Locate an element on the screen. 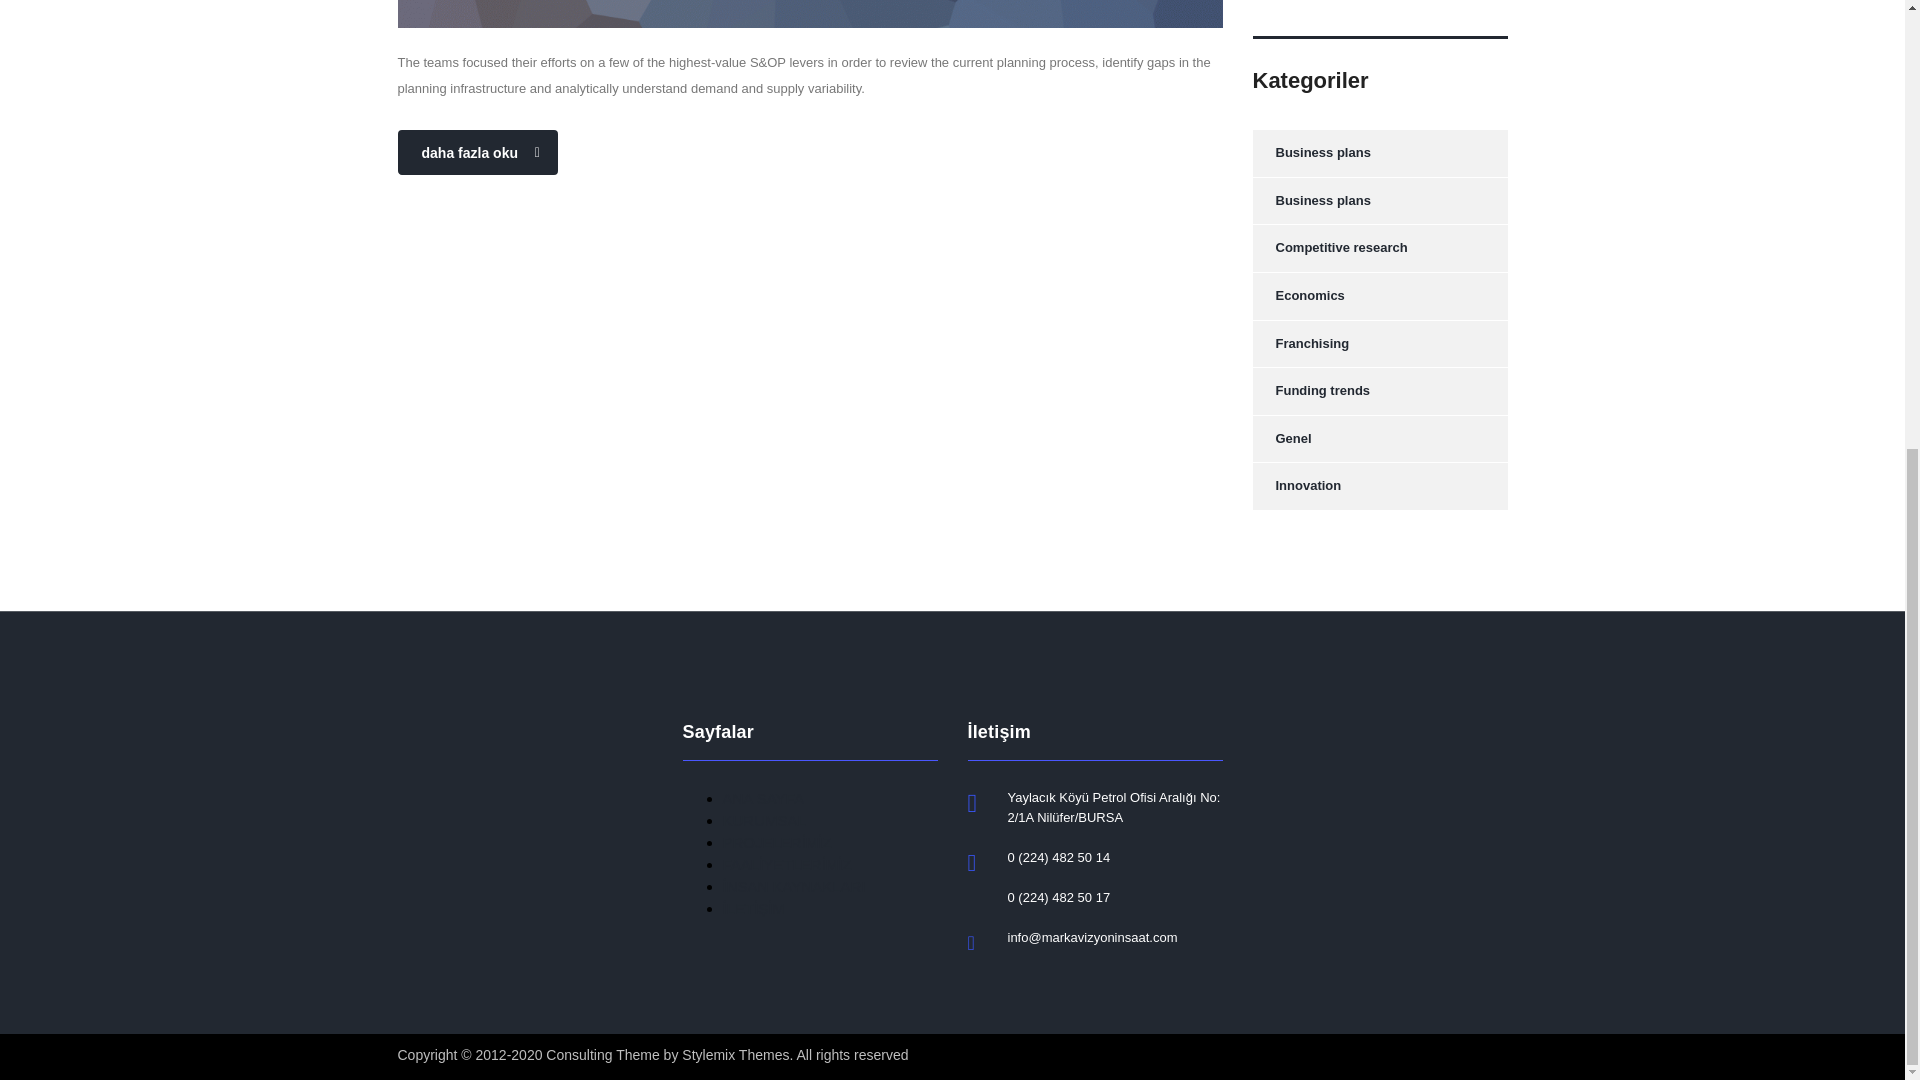 The height and width of the screenshot is (1080, 1920). Business plans is located at coordinates (1310, 153).